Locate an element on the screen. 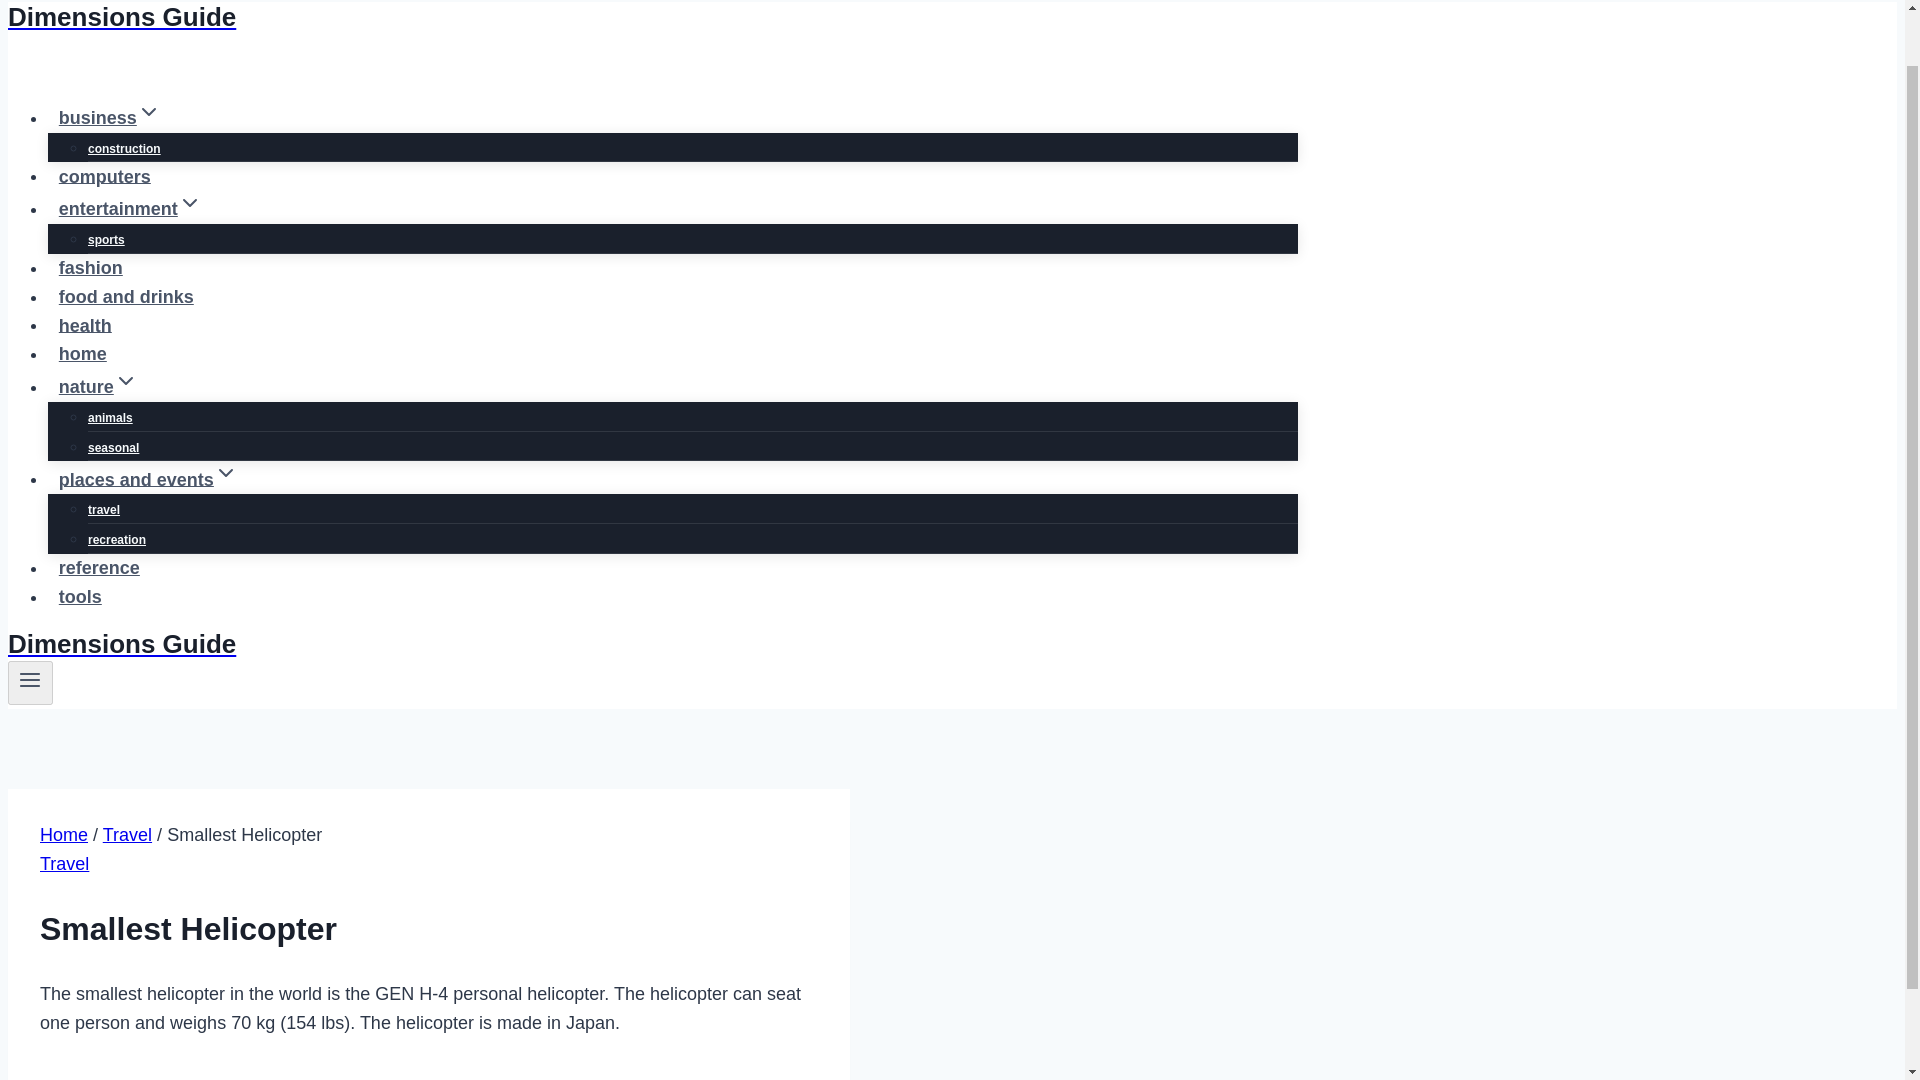 The width and height of the screenshot is (1920, 1080). animals is located at coordinates (110, 418).